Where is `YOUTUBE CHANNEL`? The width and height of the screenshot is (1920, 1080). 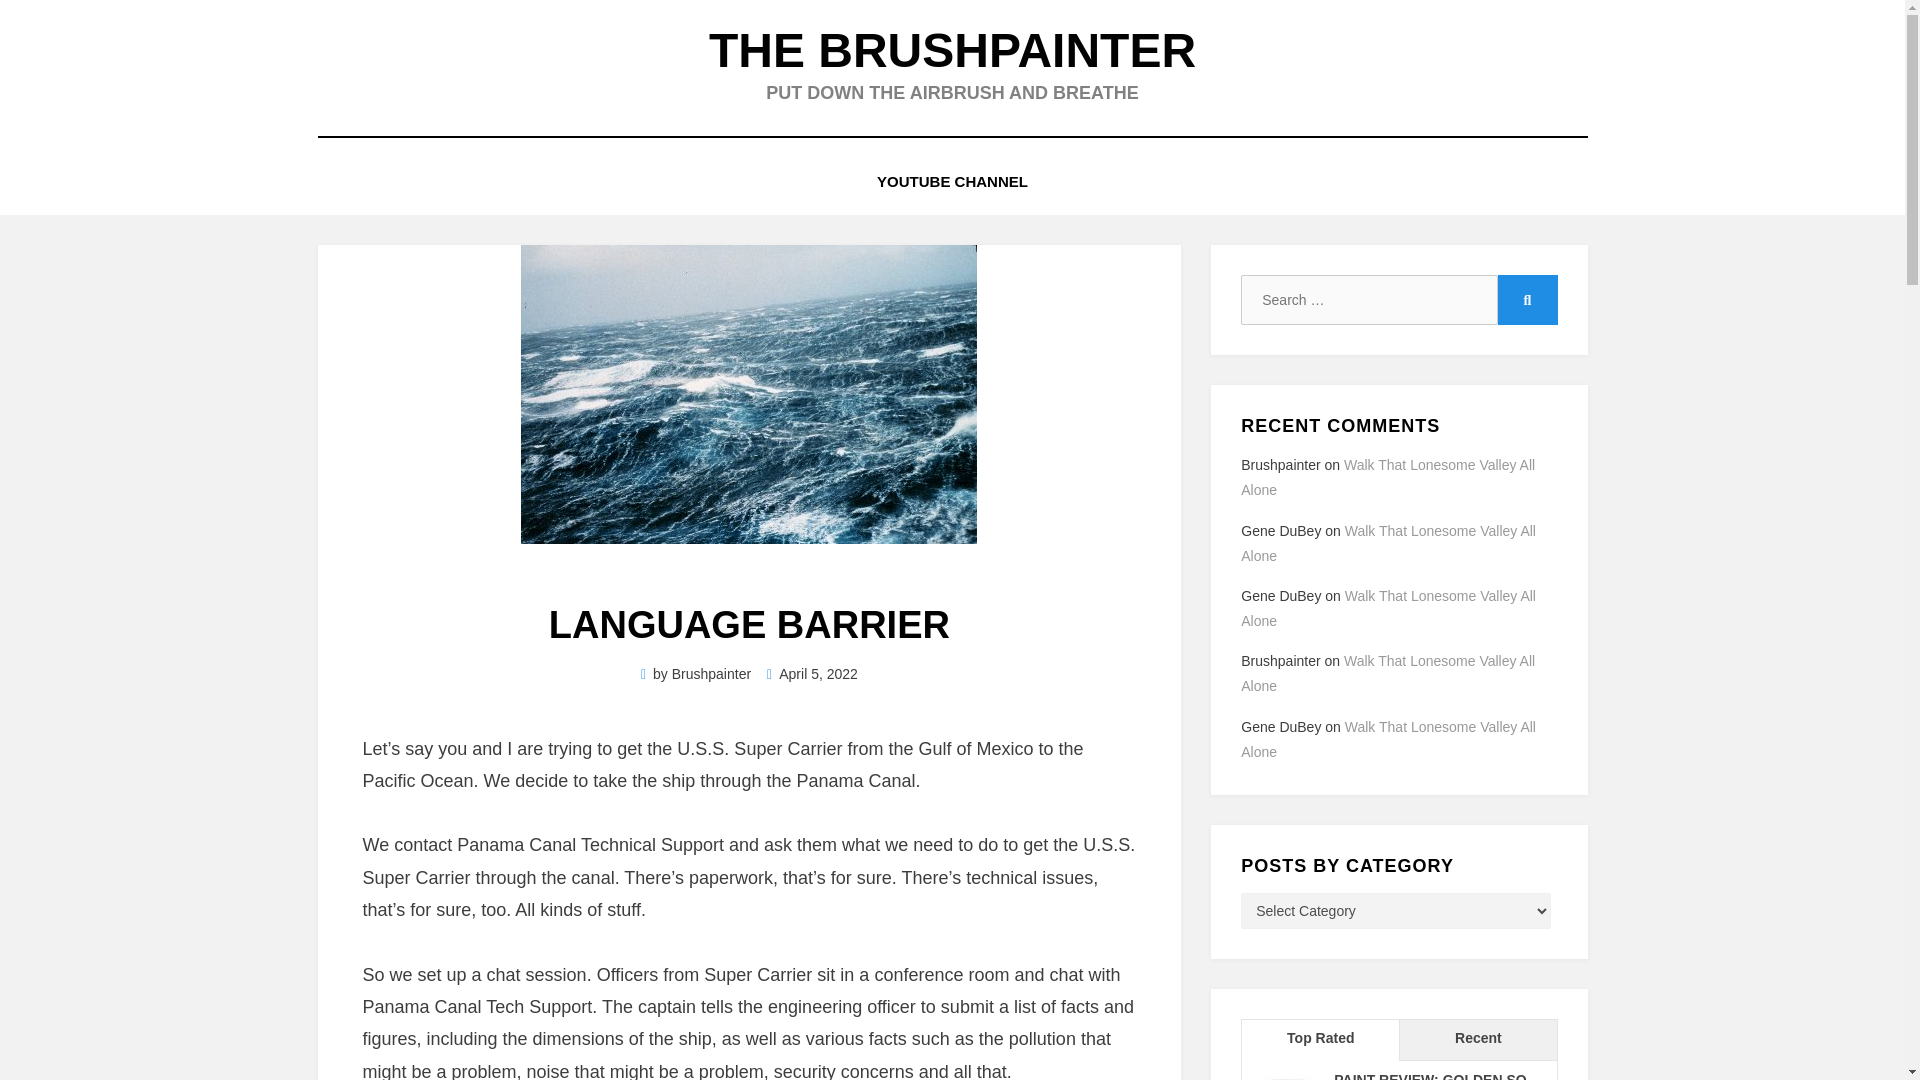 YOUTUBE CHANNEL is located at coordinates (952, 182).